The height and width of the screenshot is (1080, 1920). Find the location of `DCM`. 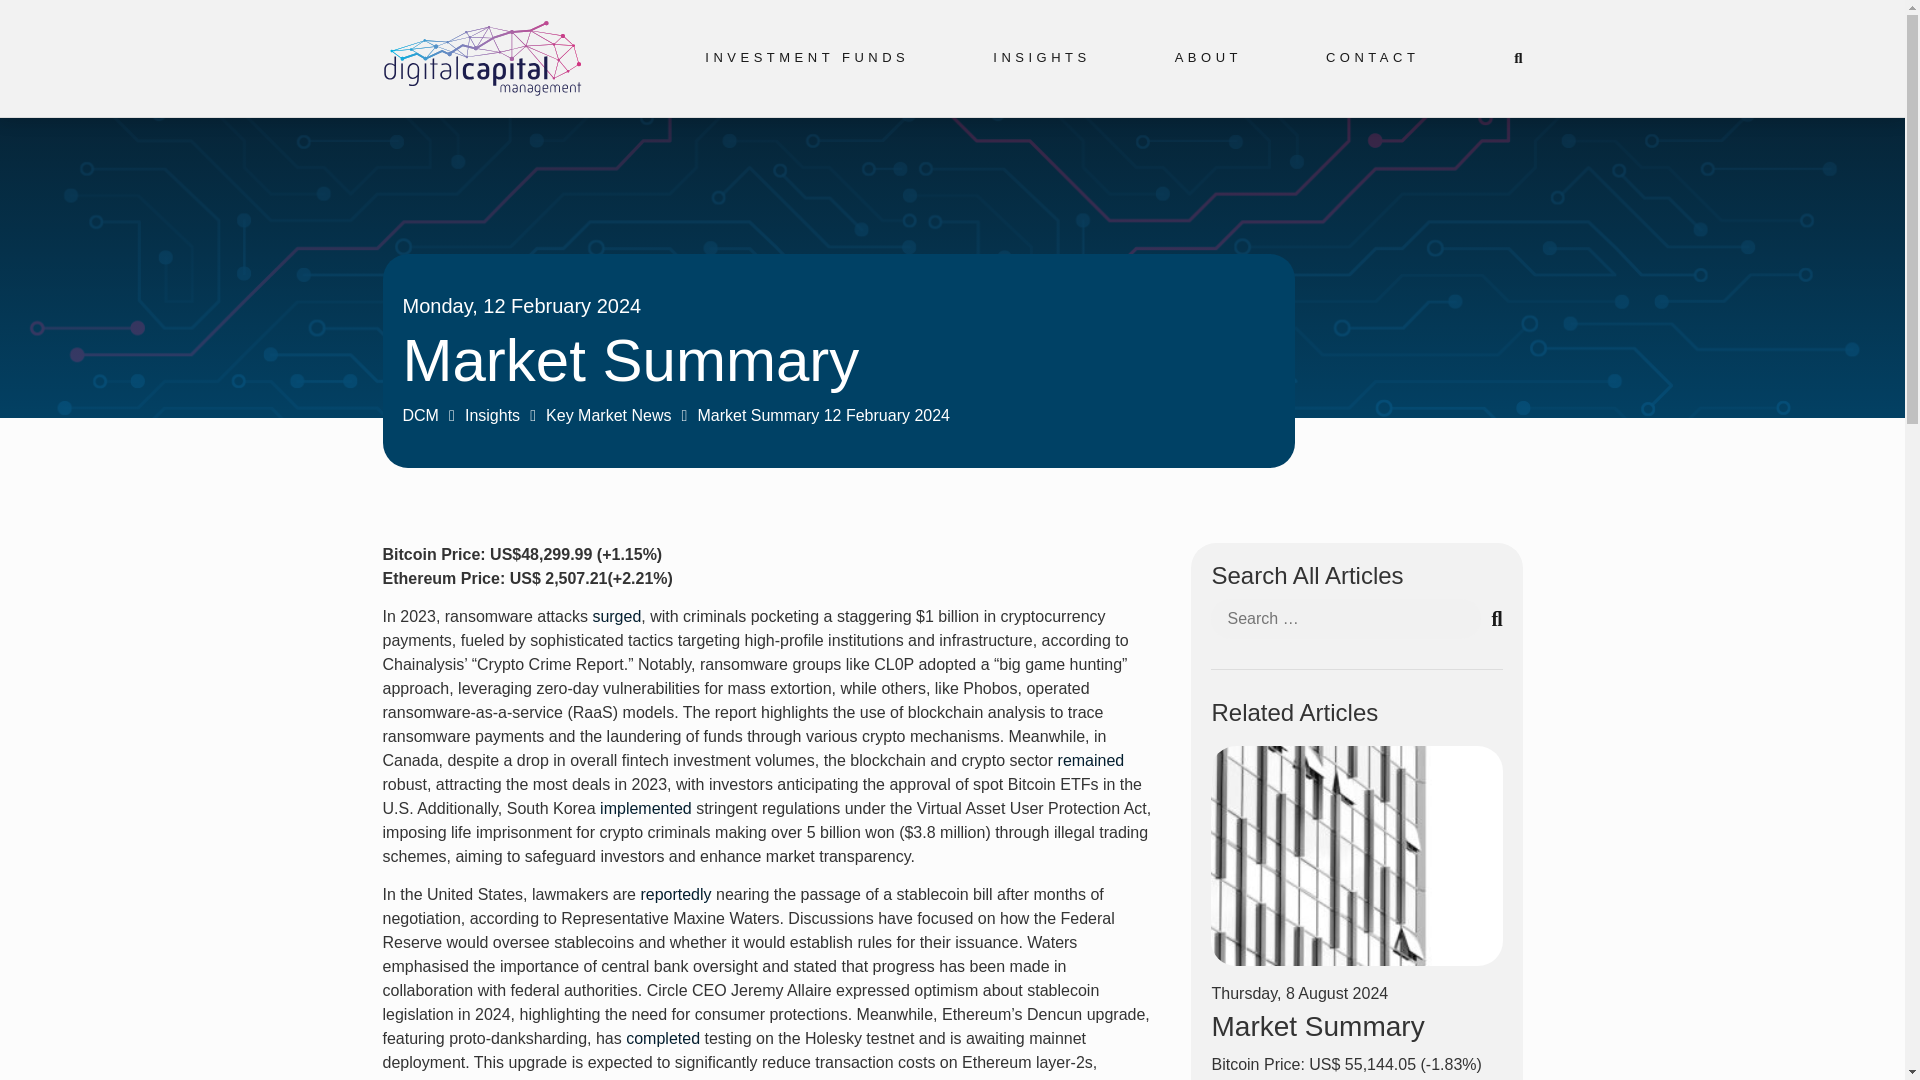

DCM is located at coordinates (419, 415).